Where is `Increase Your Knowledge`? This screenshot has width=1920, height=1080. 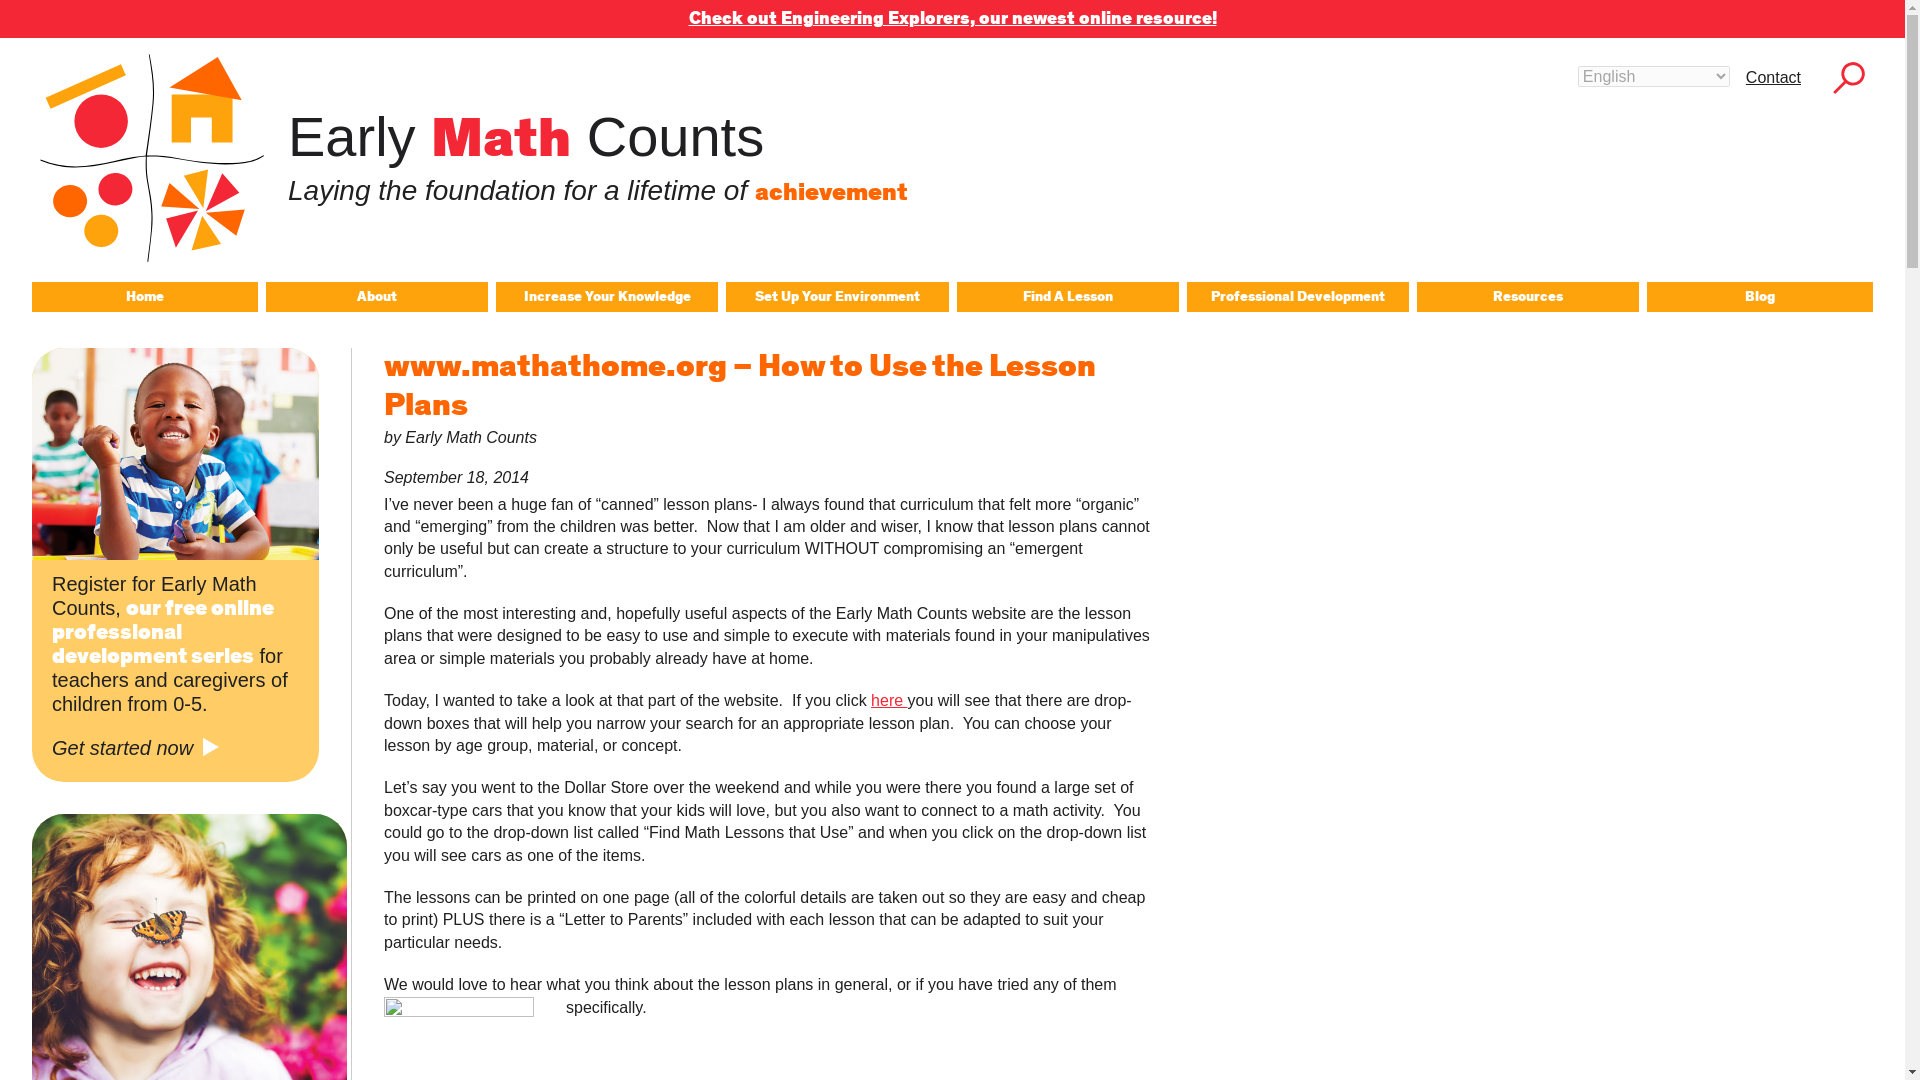
Increase Your Knowledge is located at coordinates (606, 296).